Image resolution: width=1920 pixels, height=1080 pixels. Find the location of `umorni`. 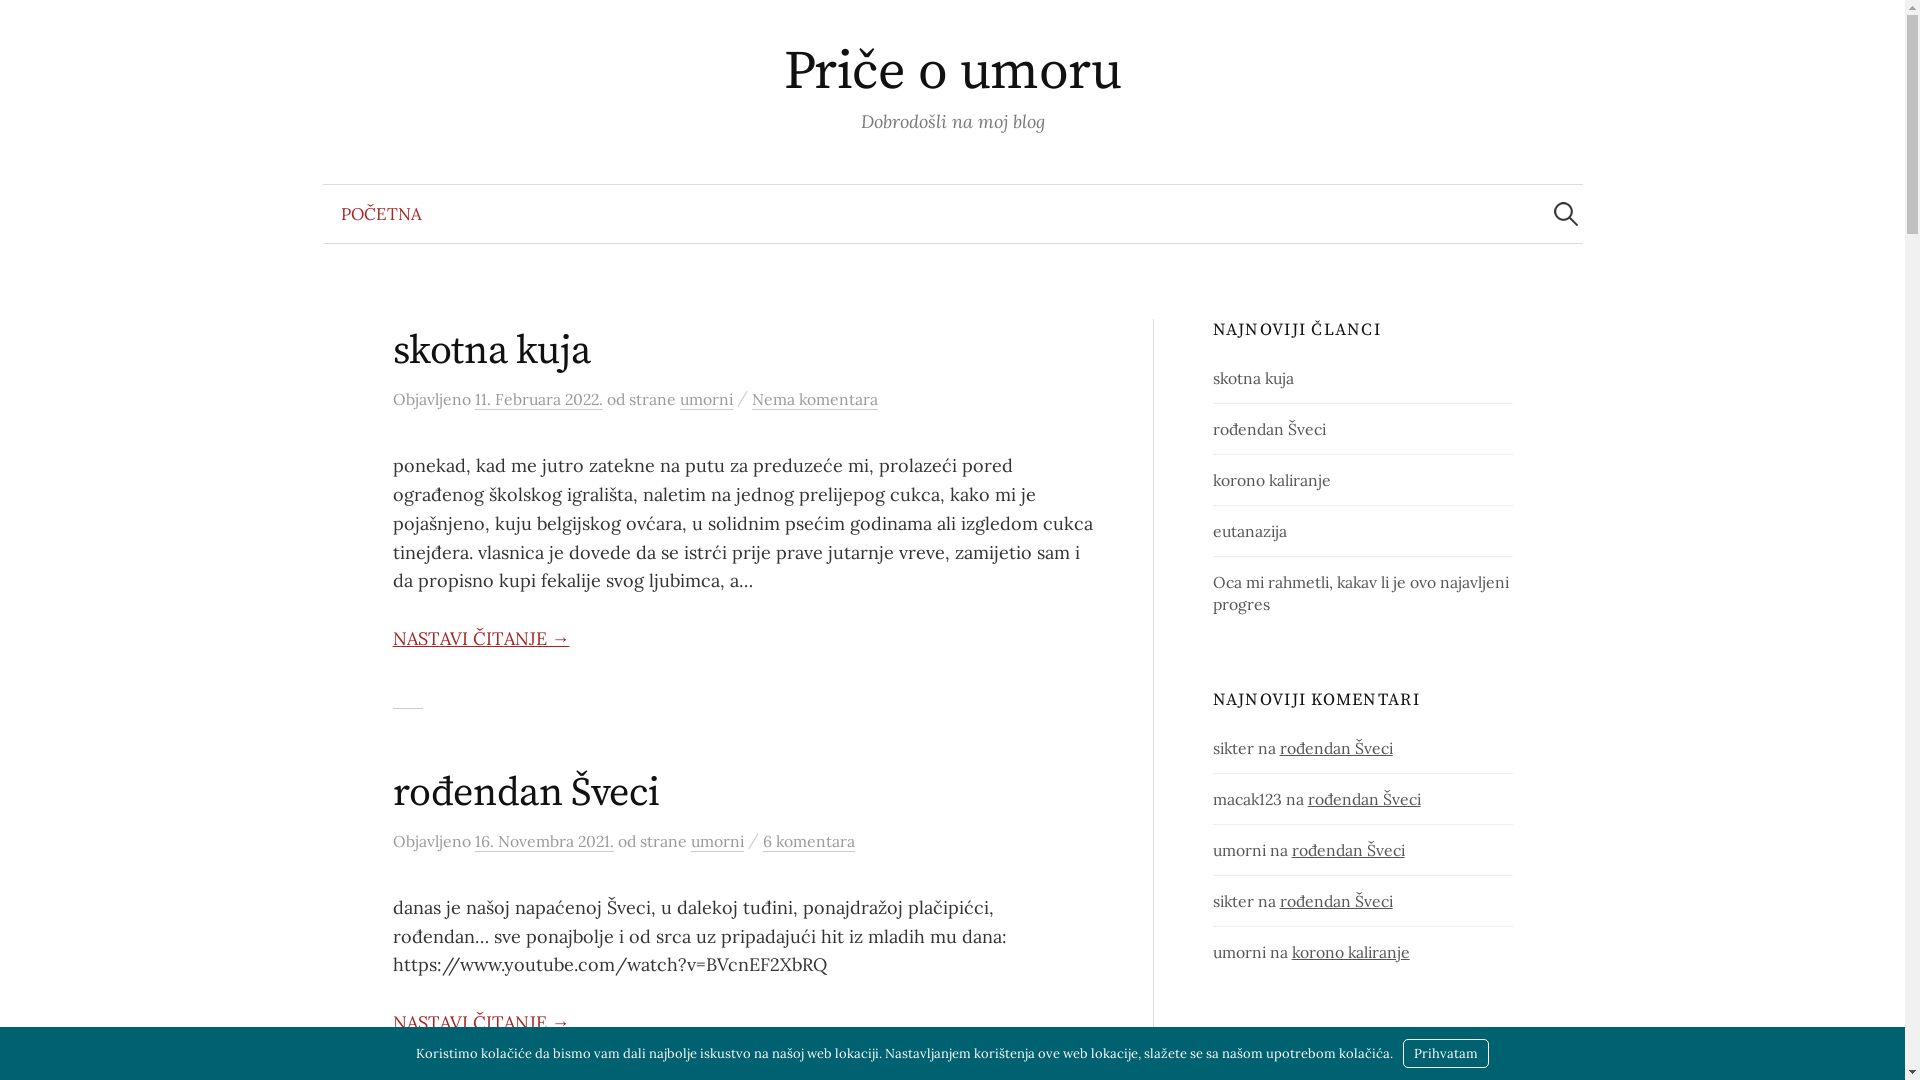

umorni is located at coordinates (716, 842).